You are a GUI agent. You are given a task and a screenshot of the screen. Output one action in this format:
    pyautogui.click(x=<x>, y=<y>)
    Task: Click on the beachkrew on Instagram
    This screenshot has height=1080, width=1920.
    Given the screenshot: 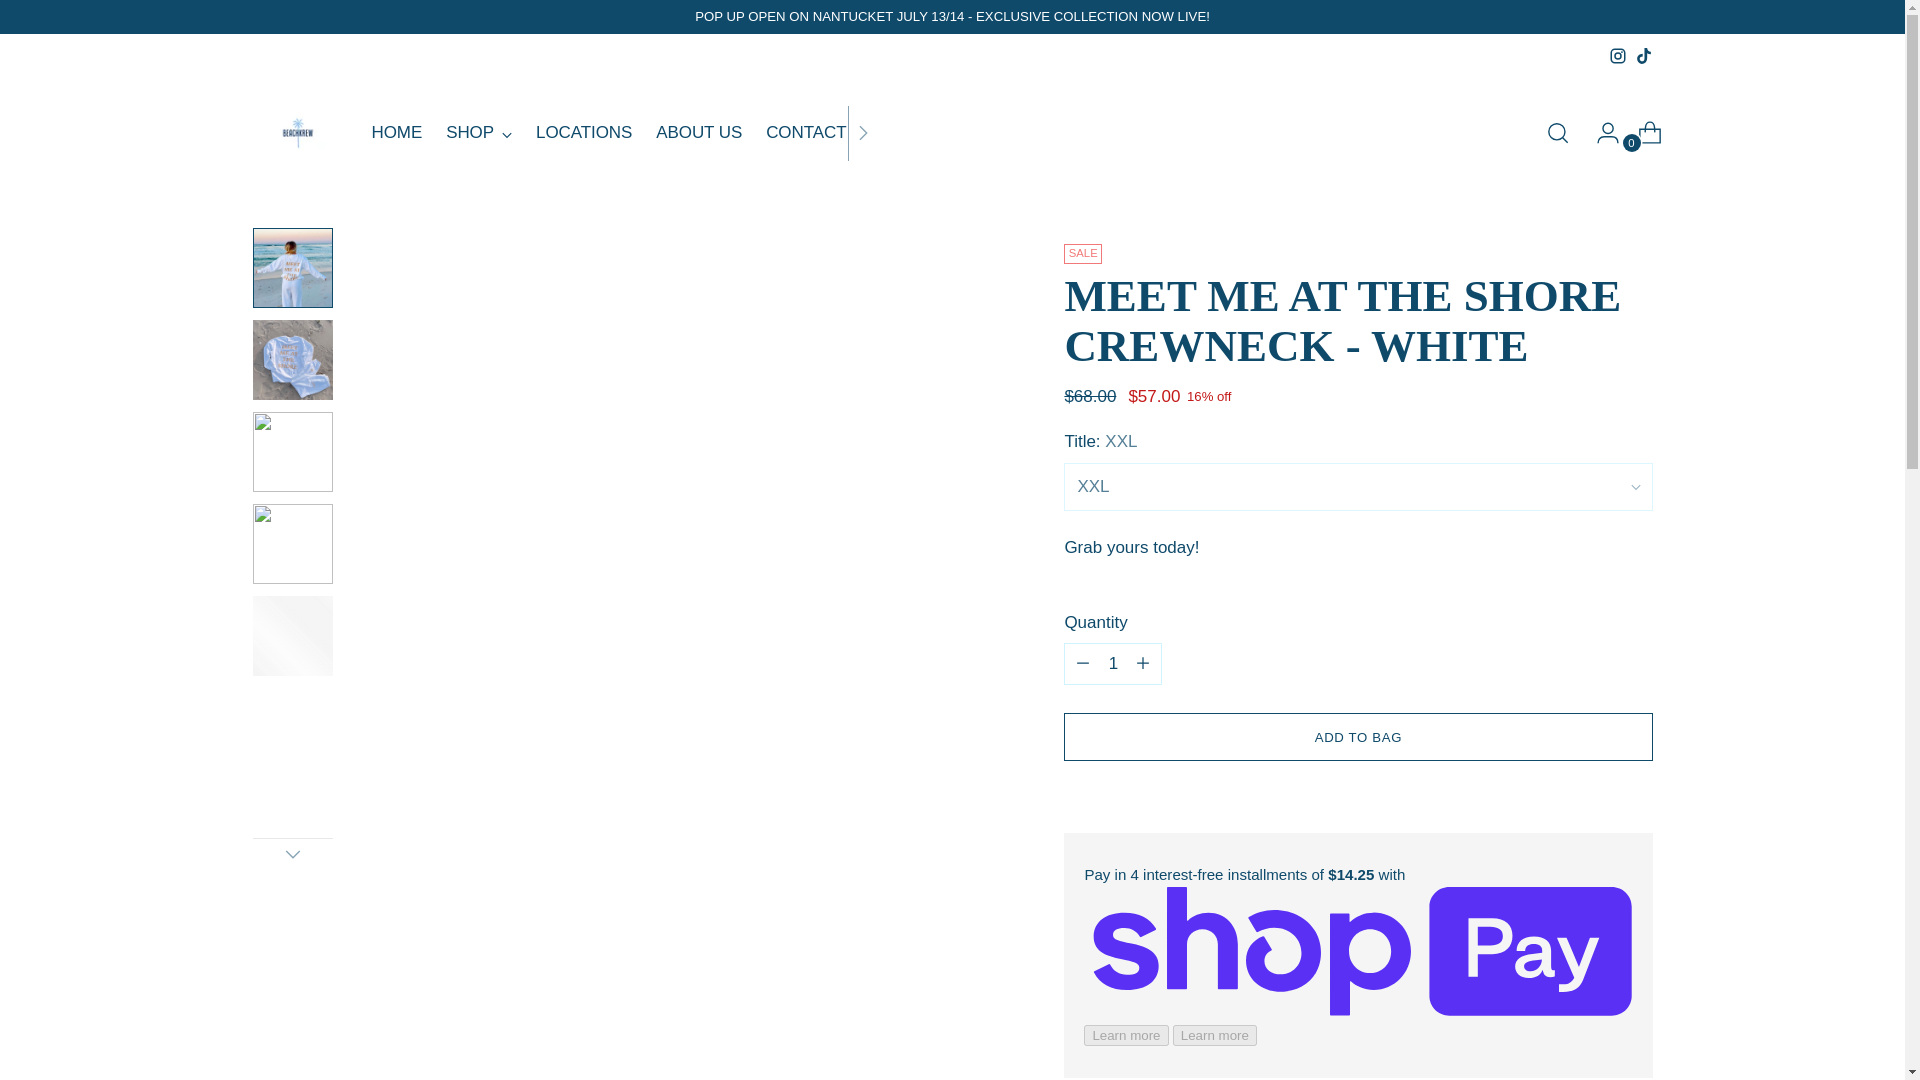 What is the action you would take?
    pyautogui.click(x=478, y=133)
    